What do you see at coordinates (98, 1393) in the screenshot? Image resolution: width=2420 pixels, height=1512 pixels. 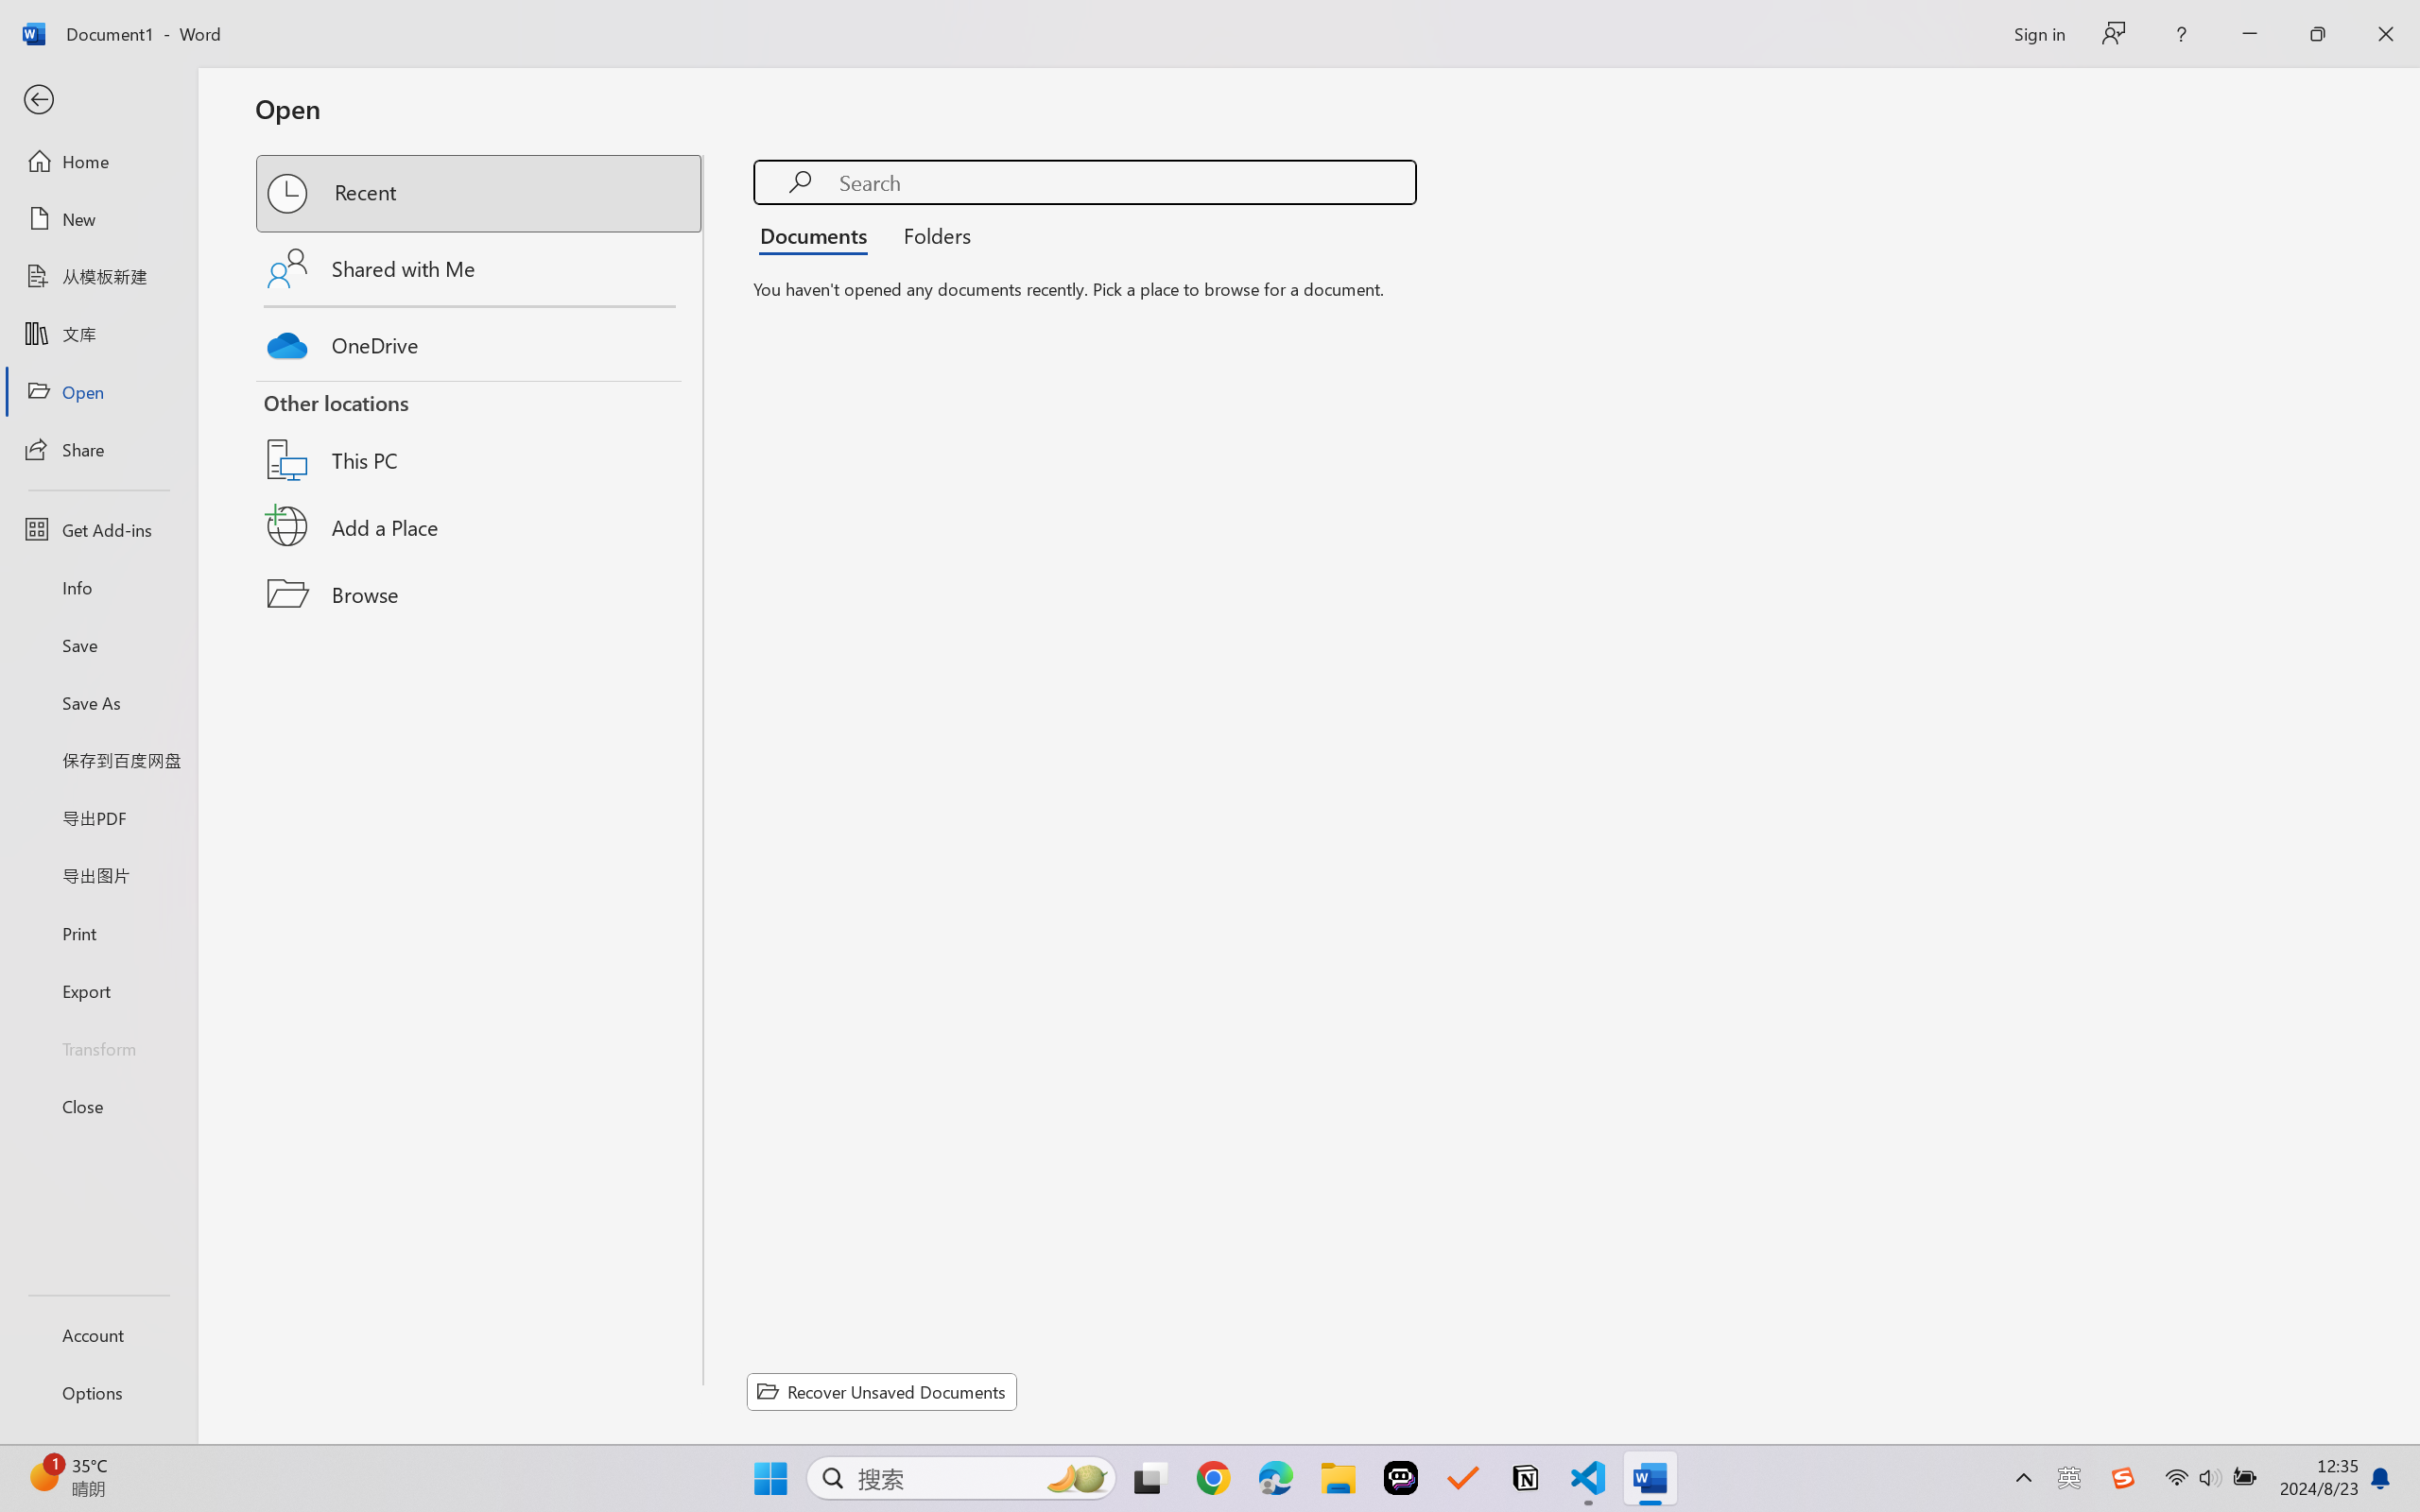 I see `Options` at bounding box center [98, 1393].